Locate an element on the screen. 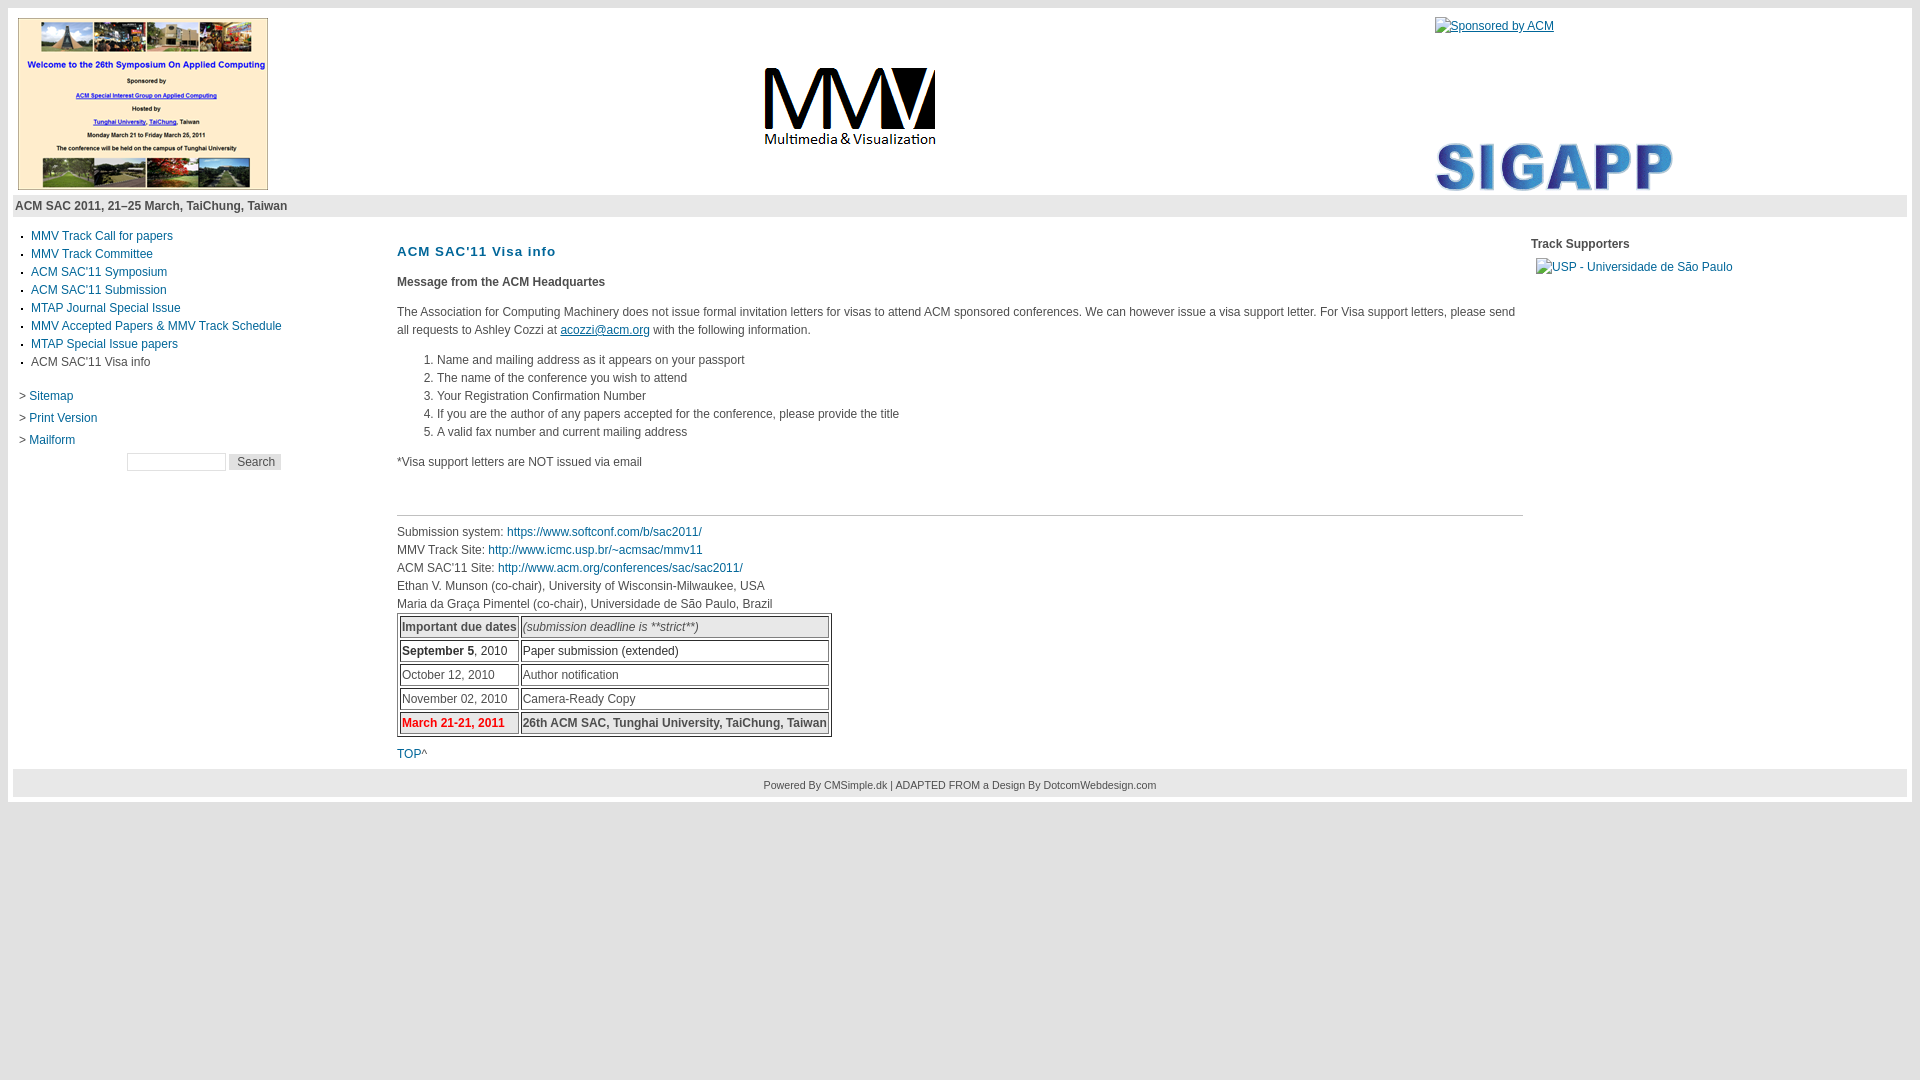  The ACM Symposium on Applied Computing is located at coordinates (143, 187).